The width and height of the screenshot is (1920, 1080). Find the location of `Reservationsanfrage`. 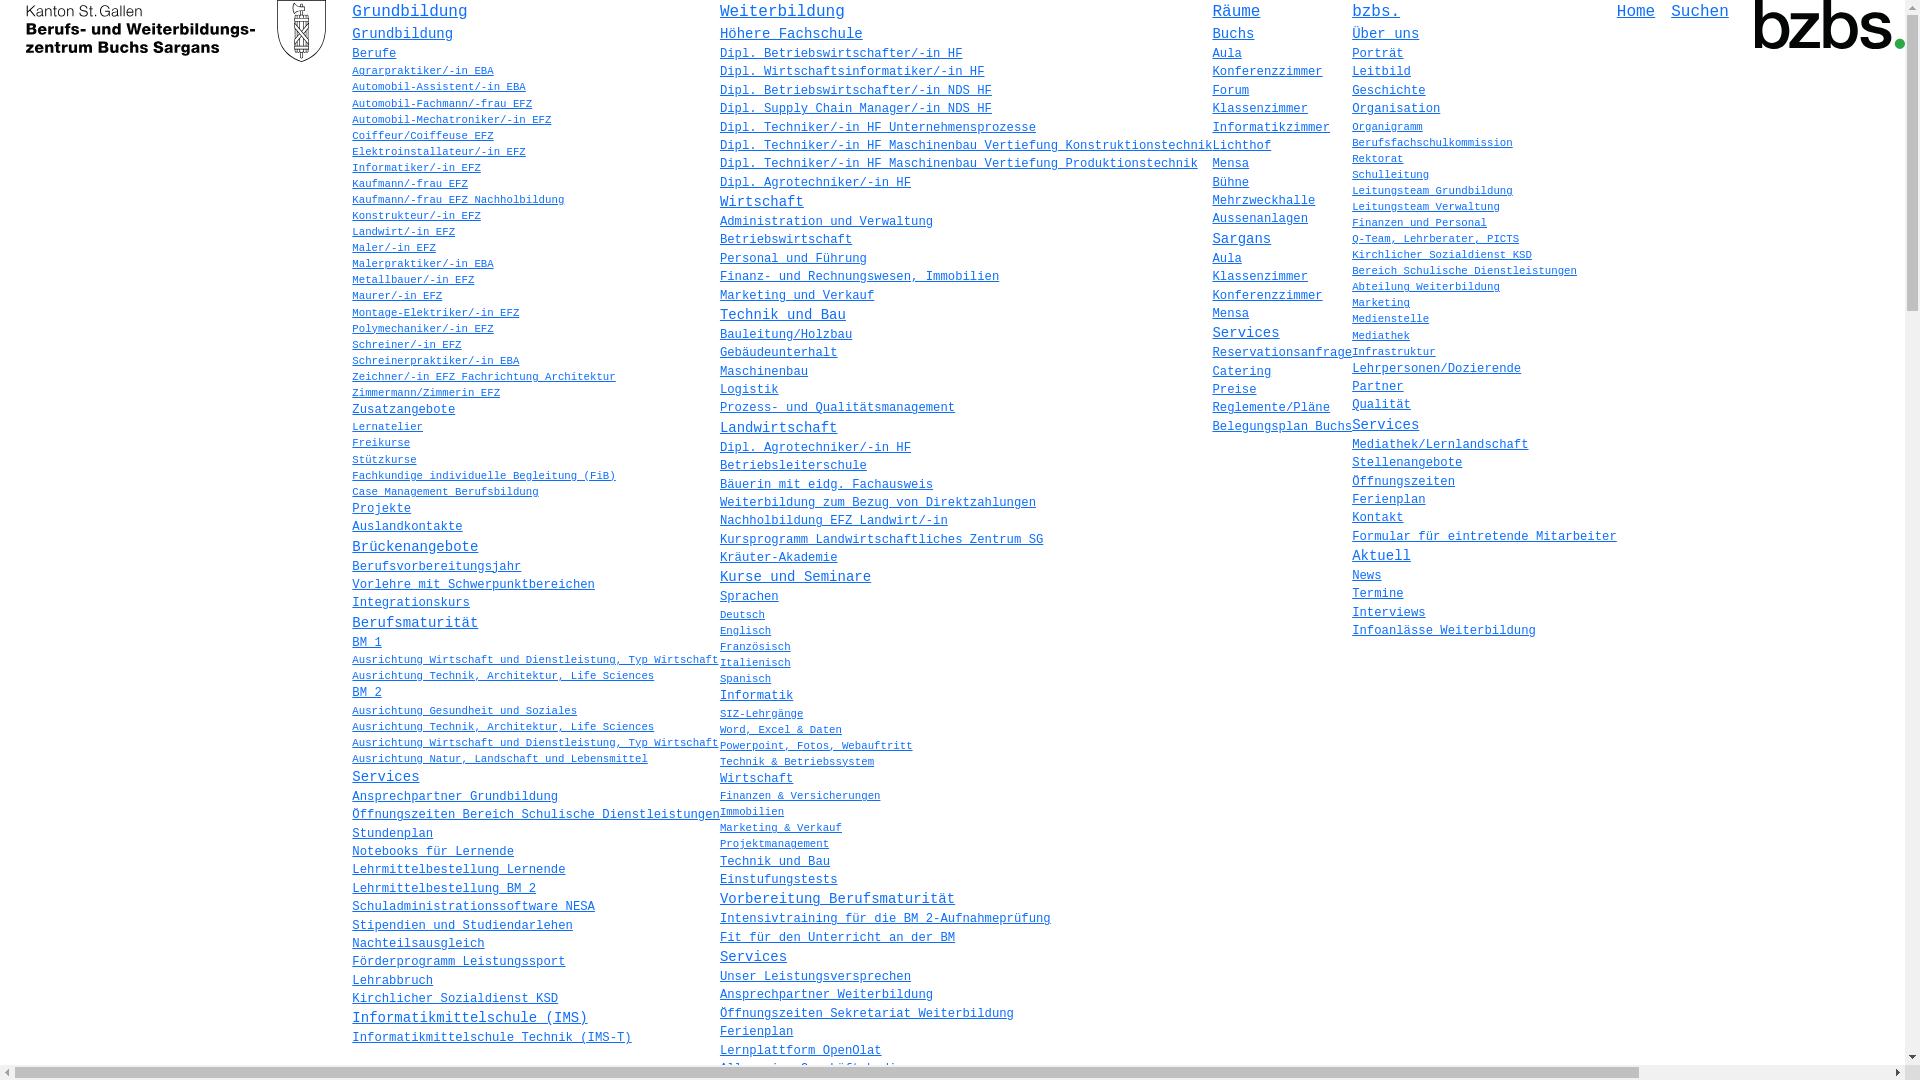

Reservationsanfrage is located at coordinates (1282, 353).